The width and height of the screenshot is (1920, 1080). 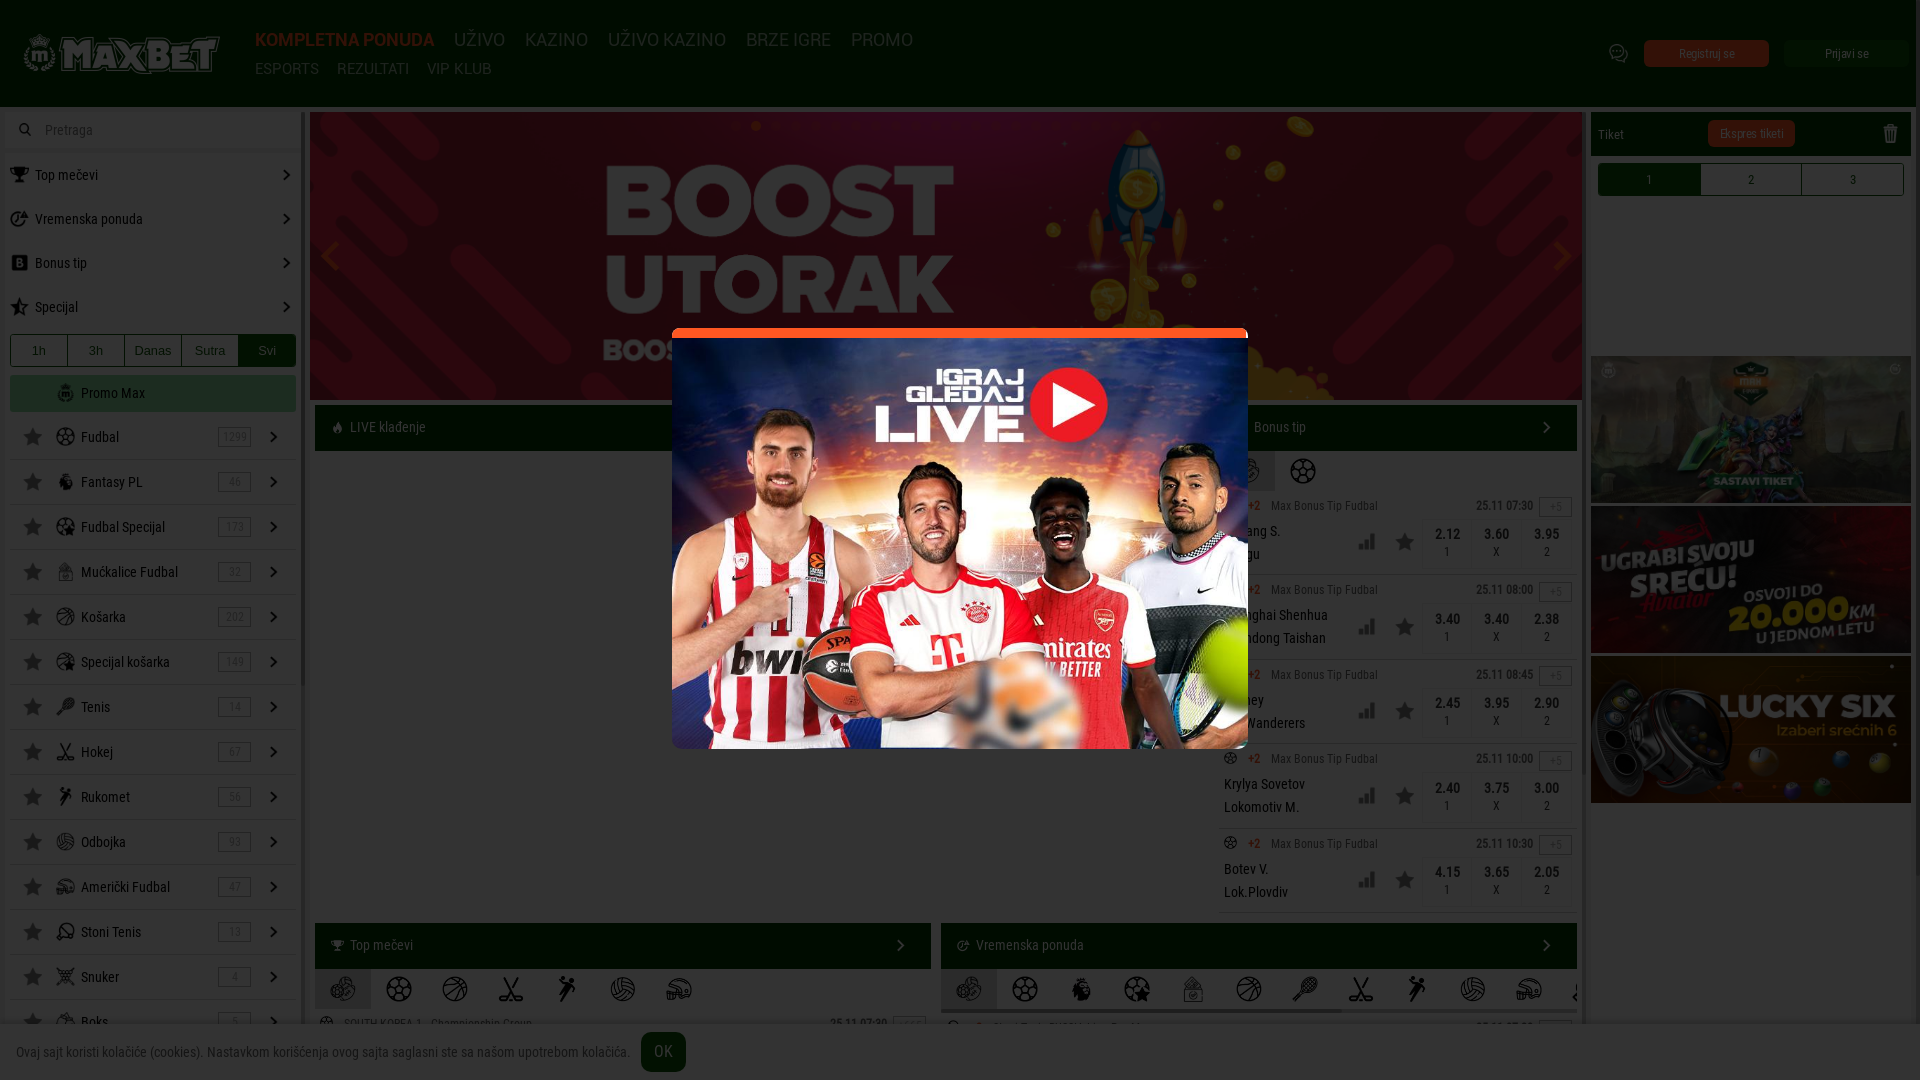 I want to click on 3.65
X, so click(x=1497, y=882).